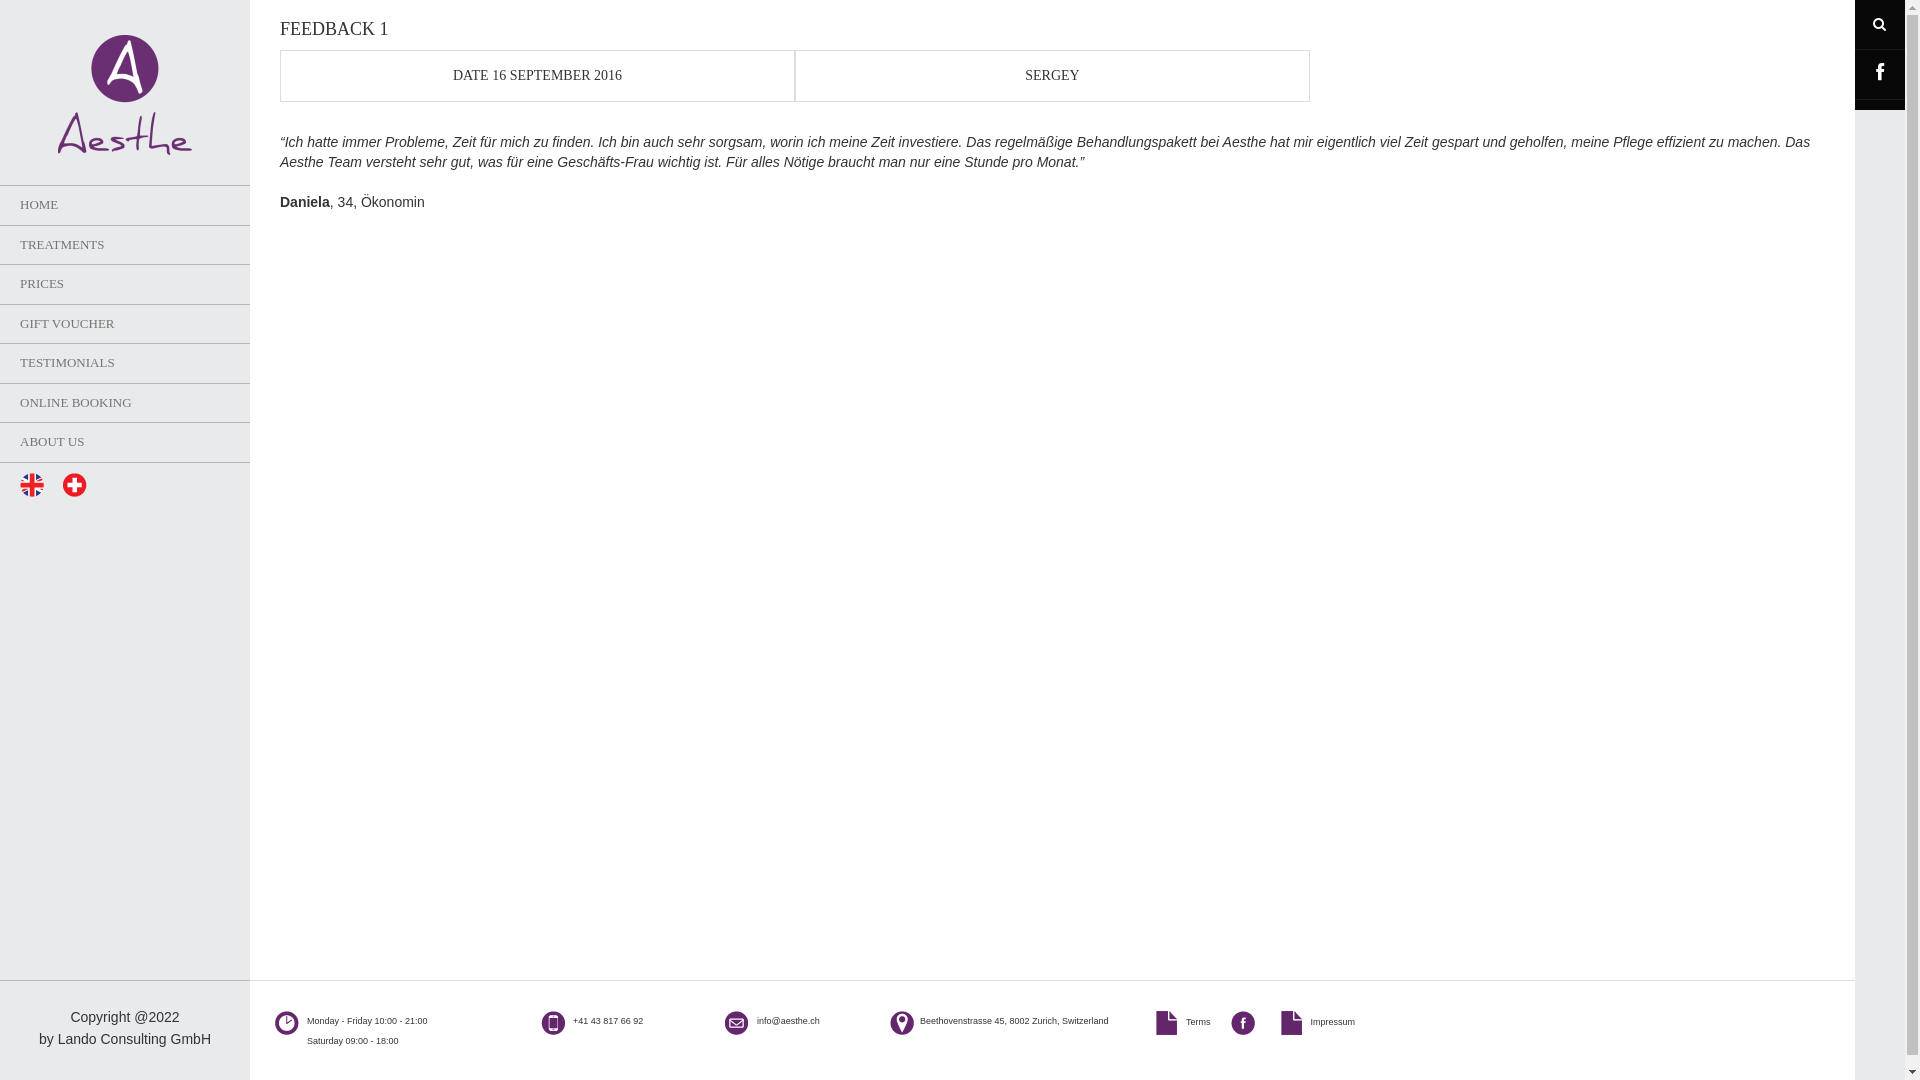  Describe the element at coordinates (75, 485) in the screenshot. I see `German` at that location.